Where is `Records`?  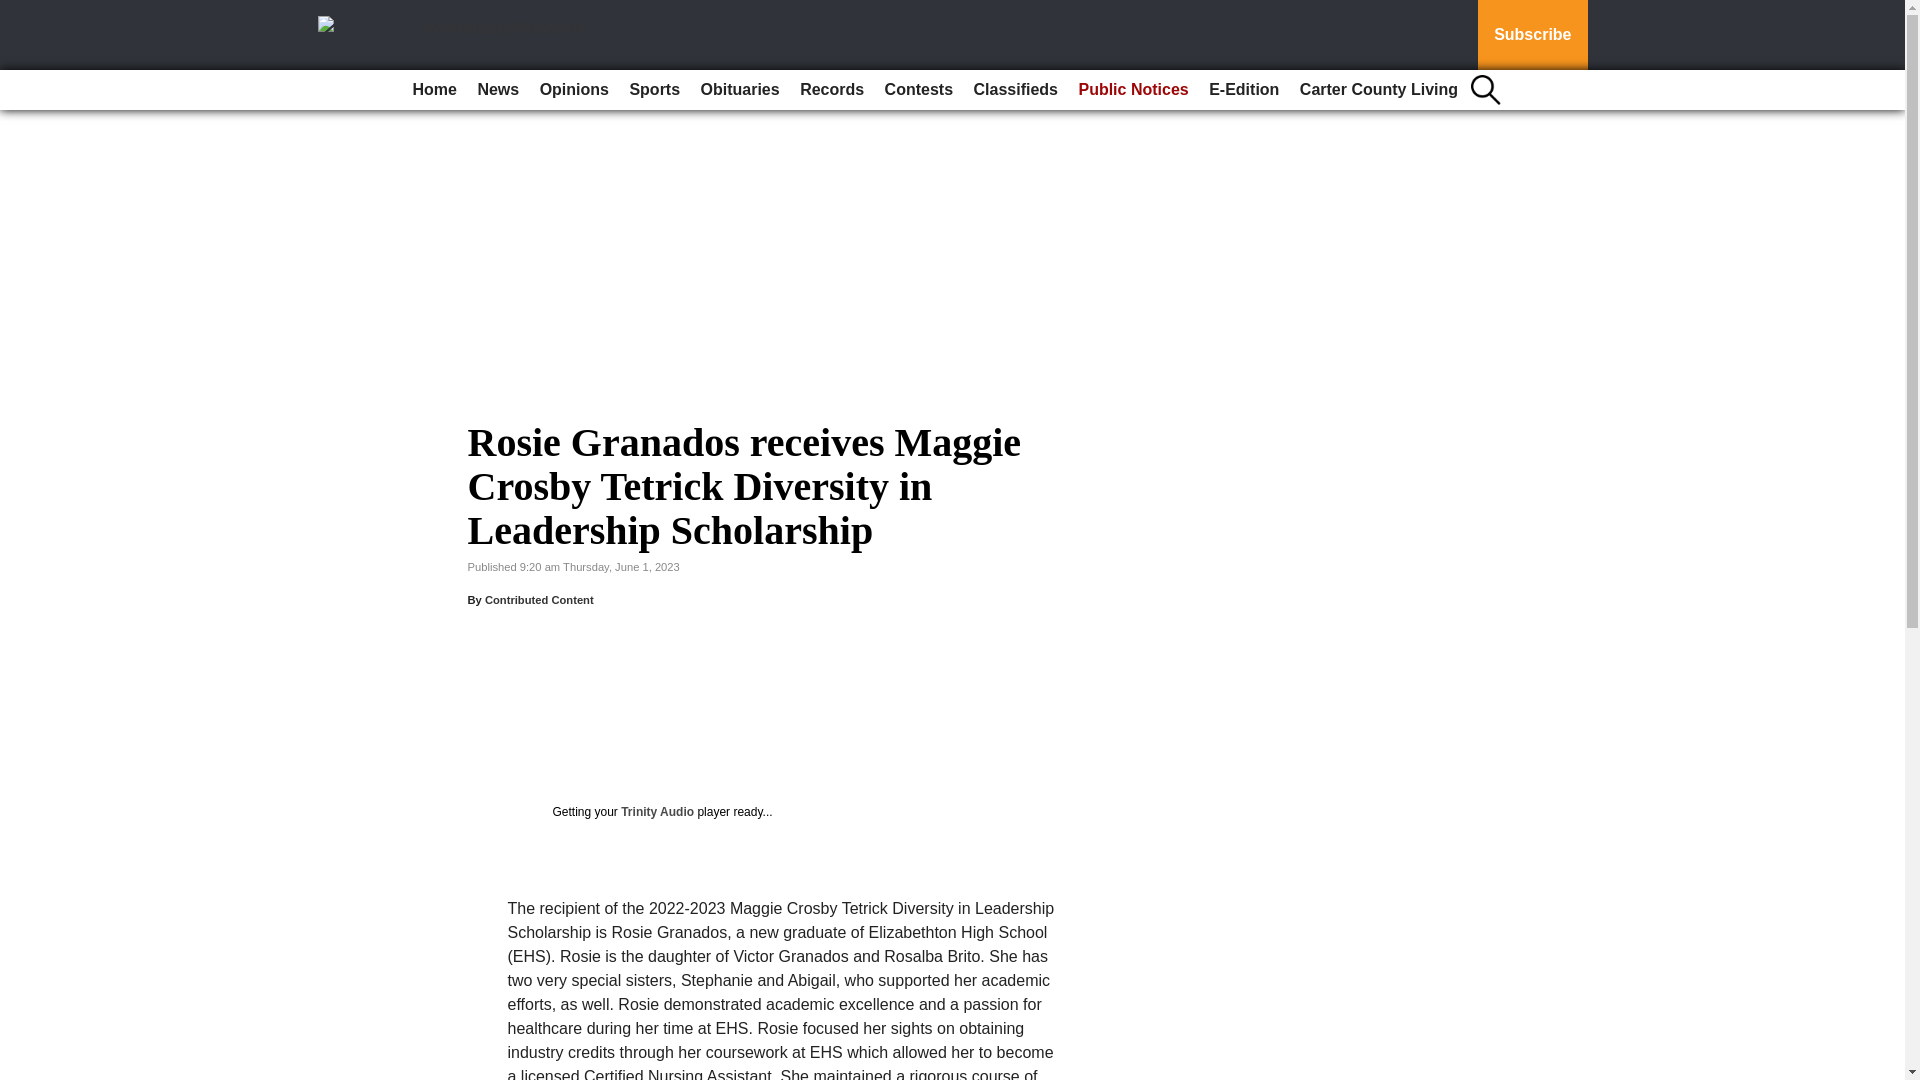 Records is located at coordinates (831, 90).